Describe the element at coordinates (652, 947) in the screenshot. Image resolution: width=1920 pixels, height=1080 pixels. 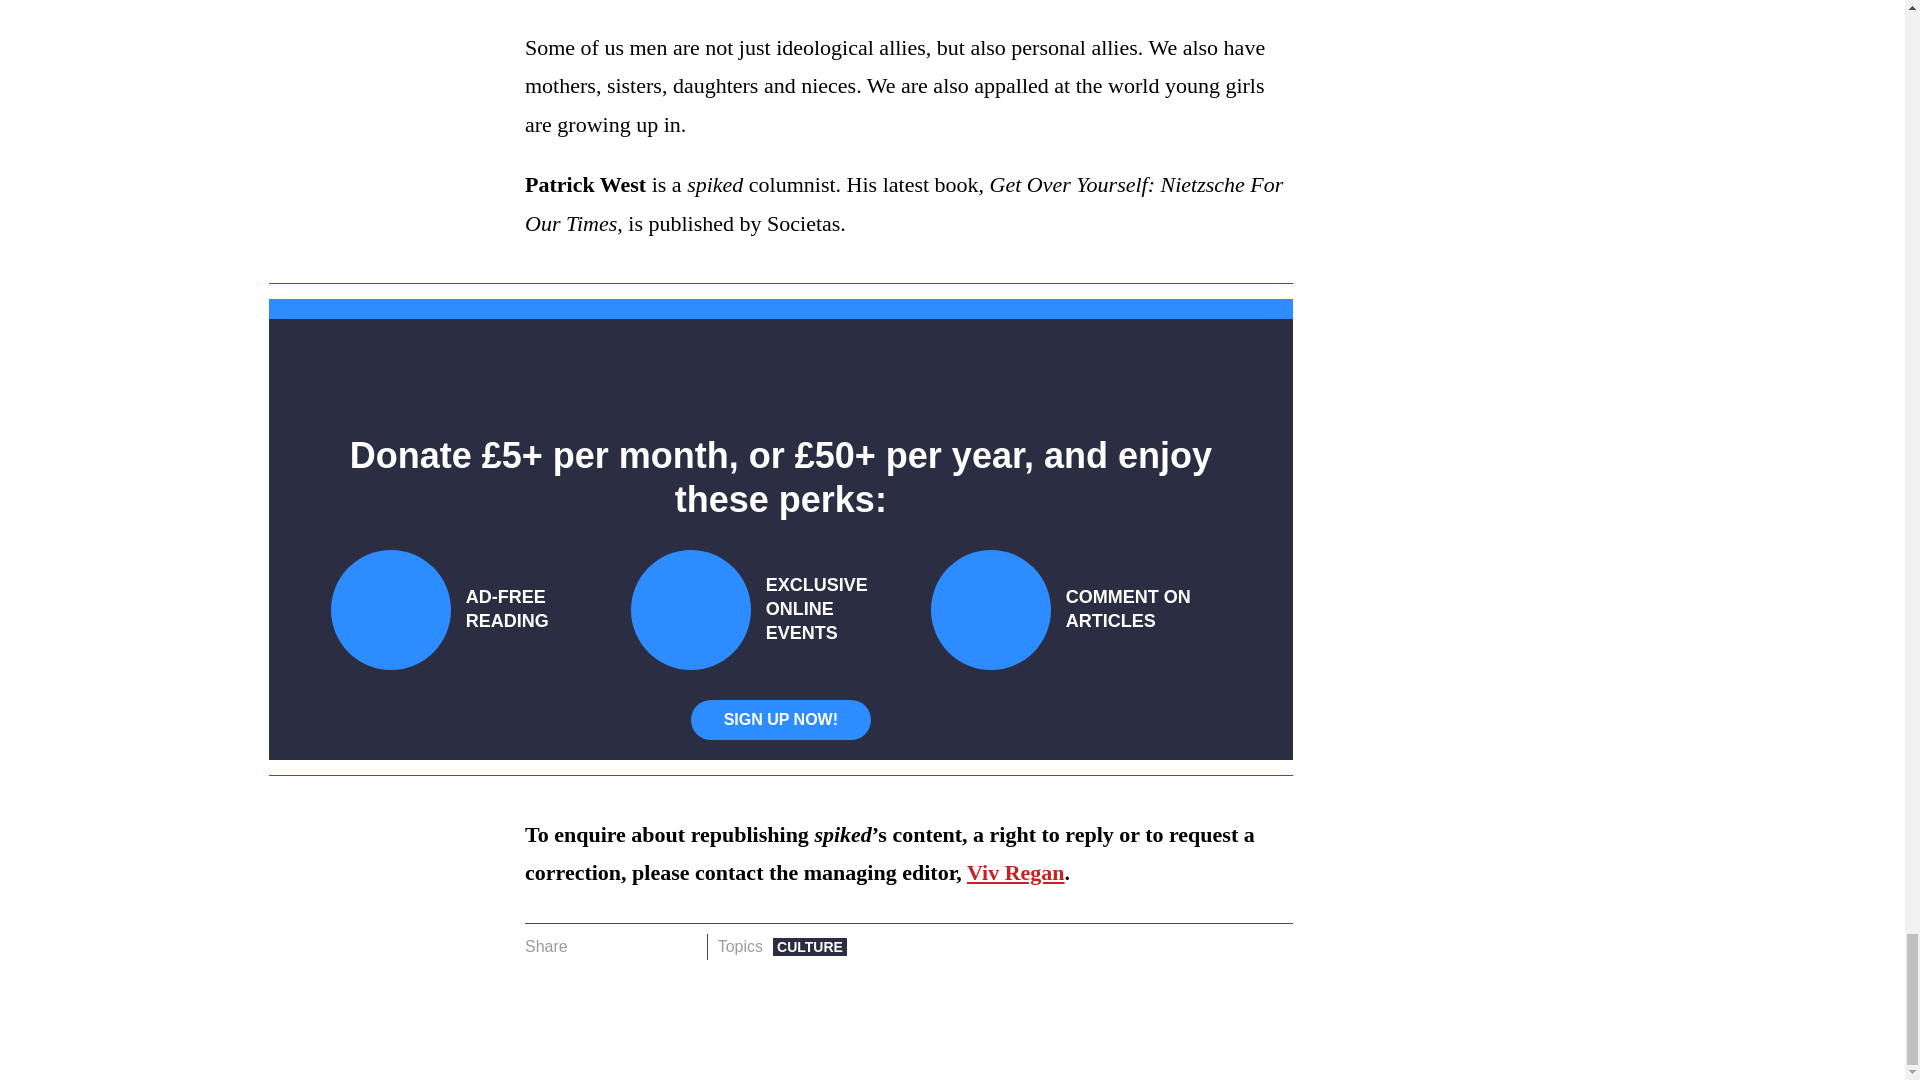
I see `Share on Whatsapp` at that location.